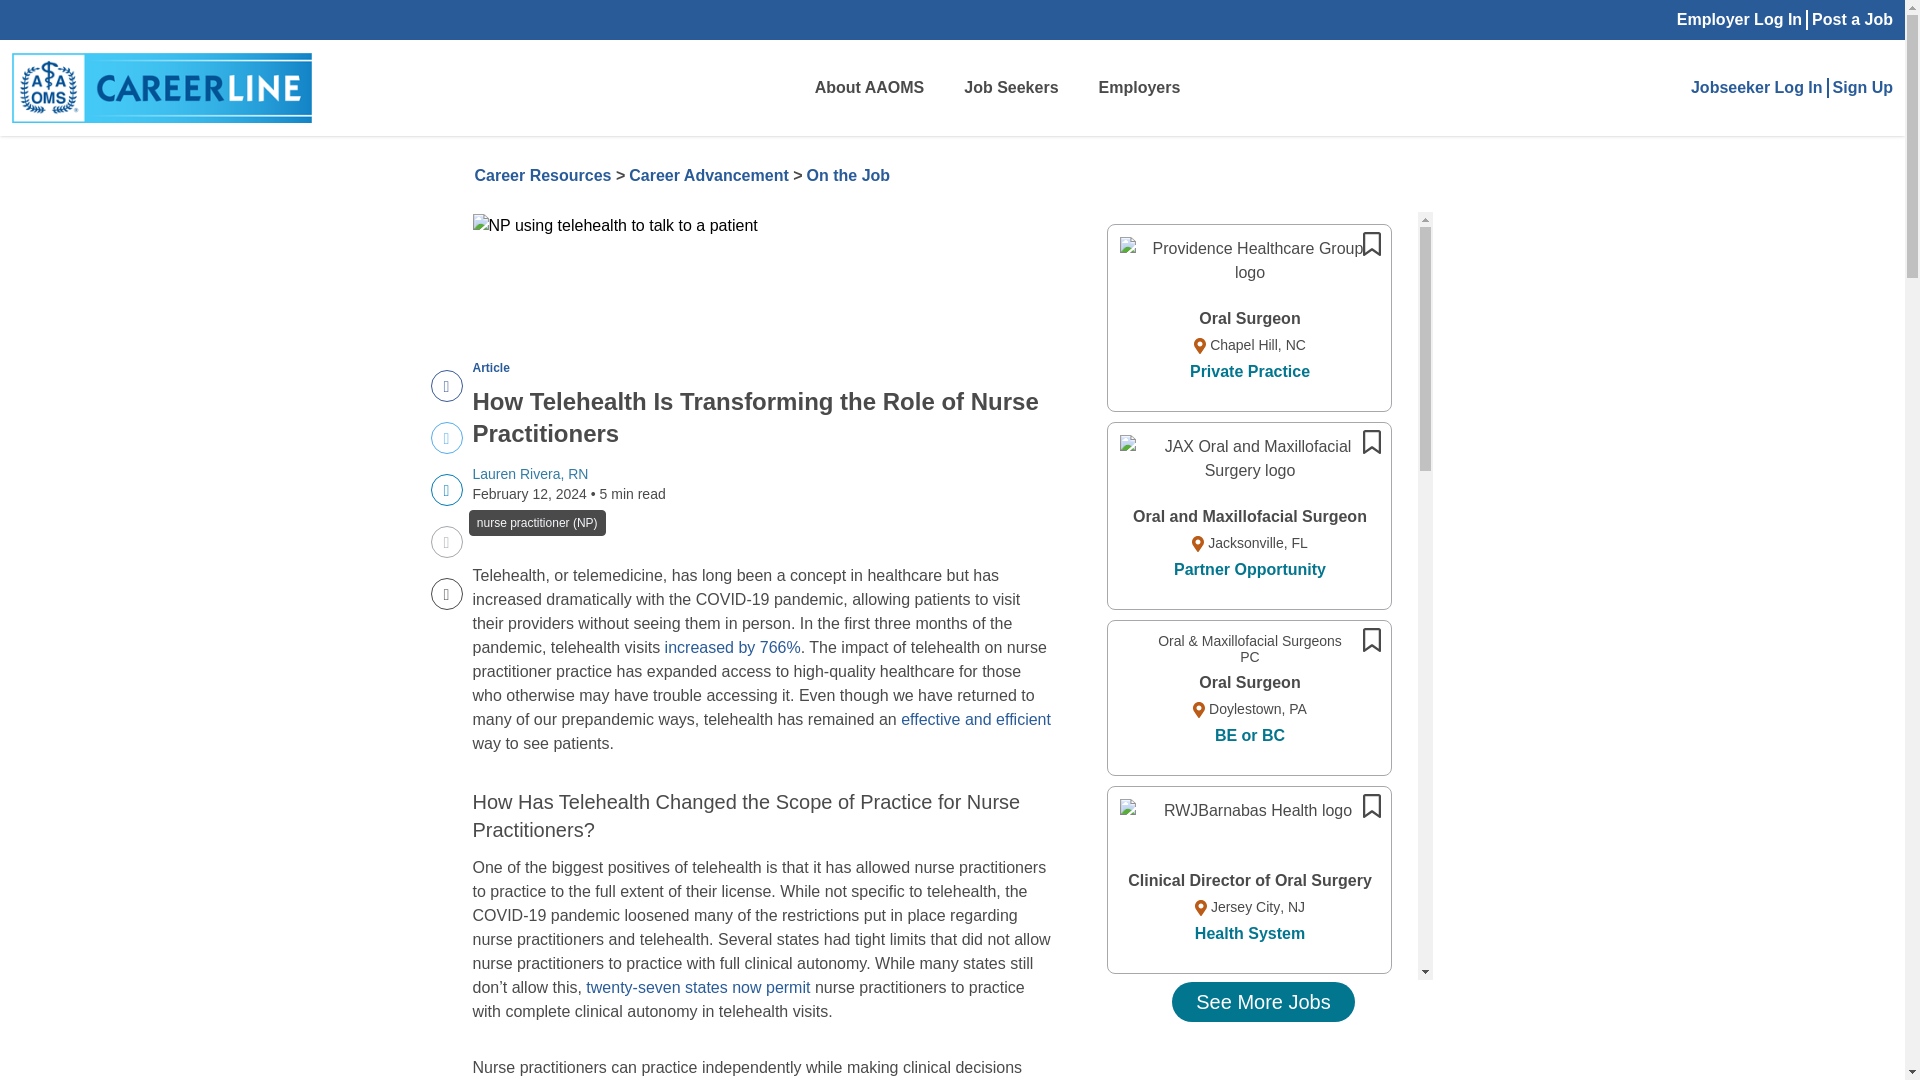 The image size is (1920, 1080). I want to click on Career Resources, so click(542, 175).